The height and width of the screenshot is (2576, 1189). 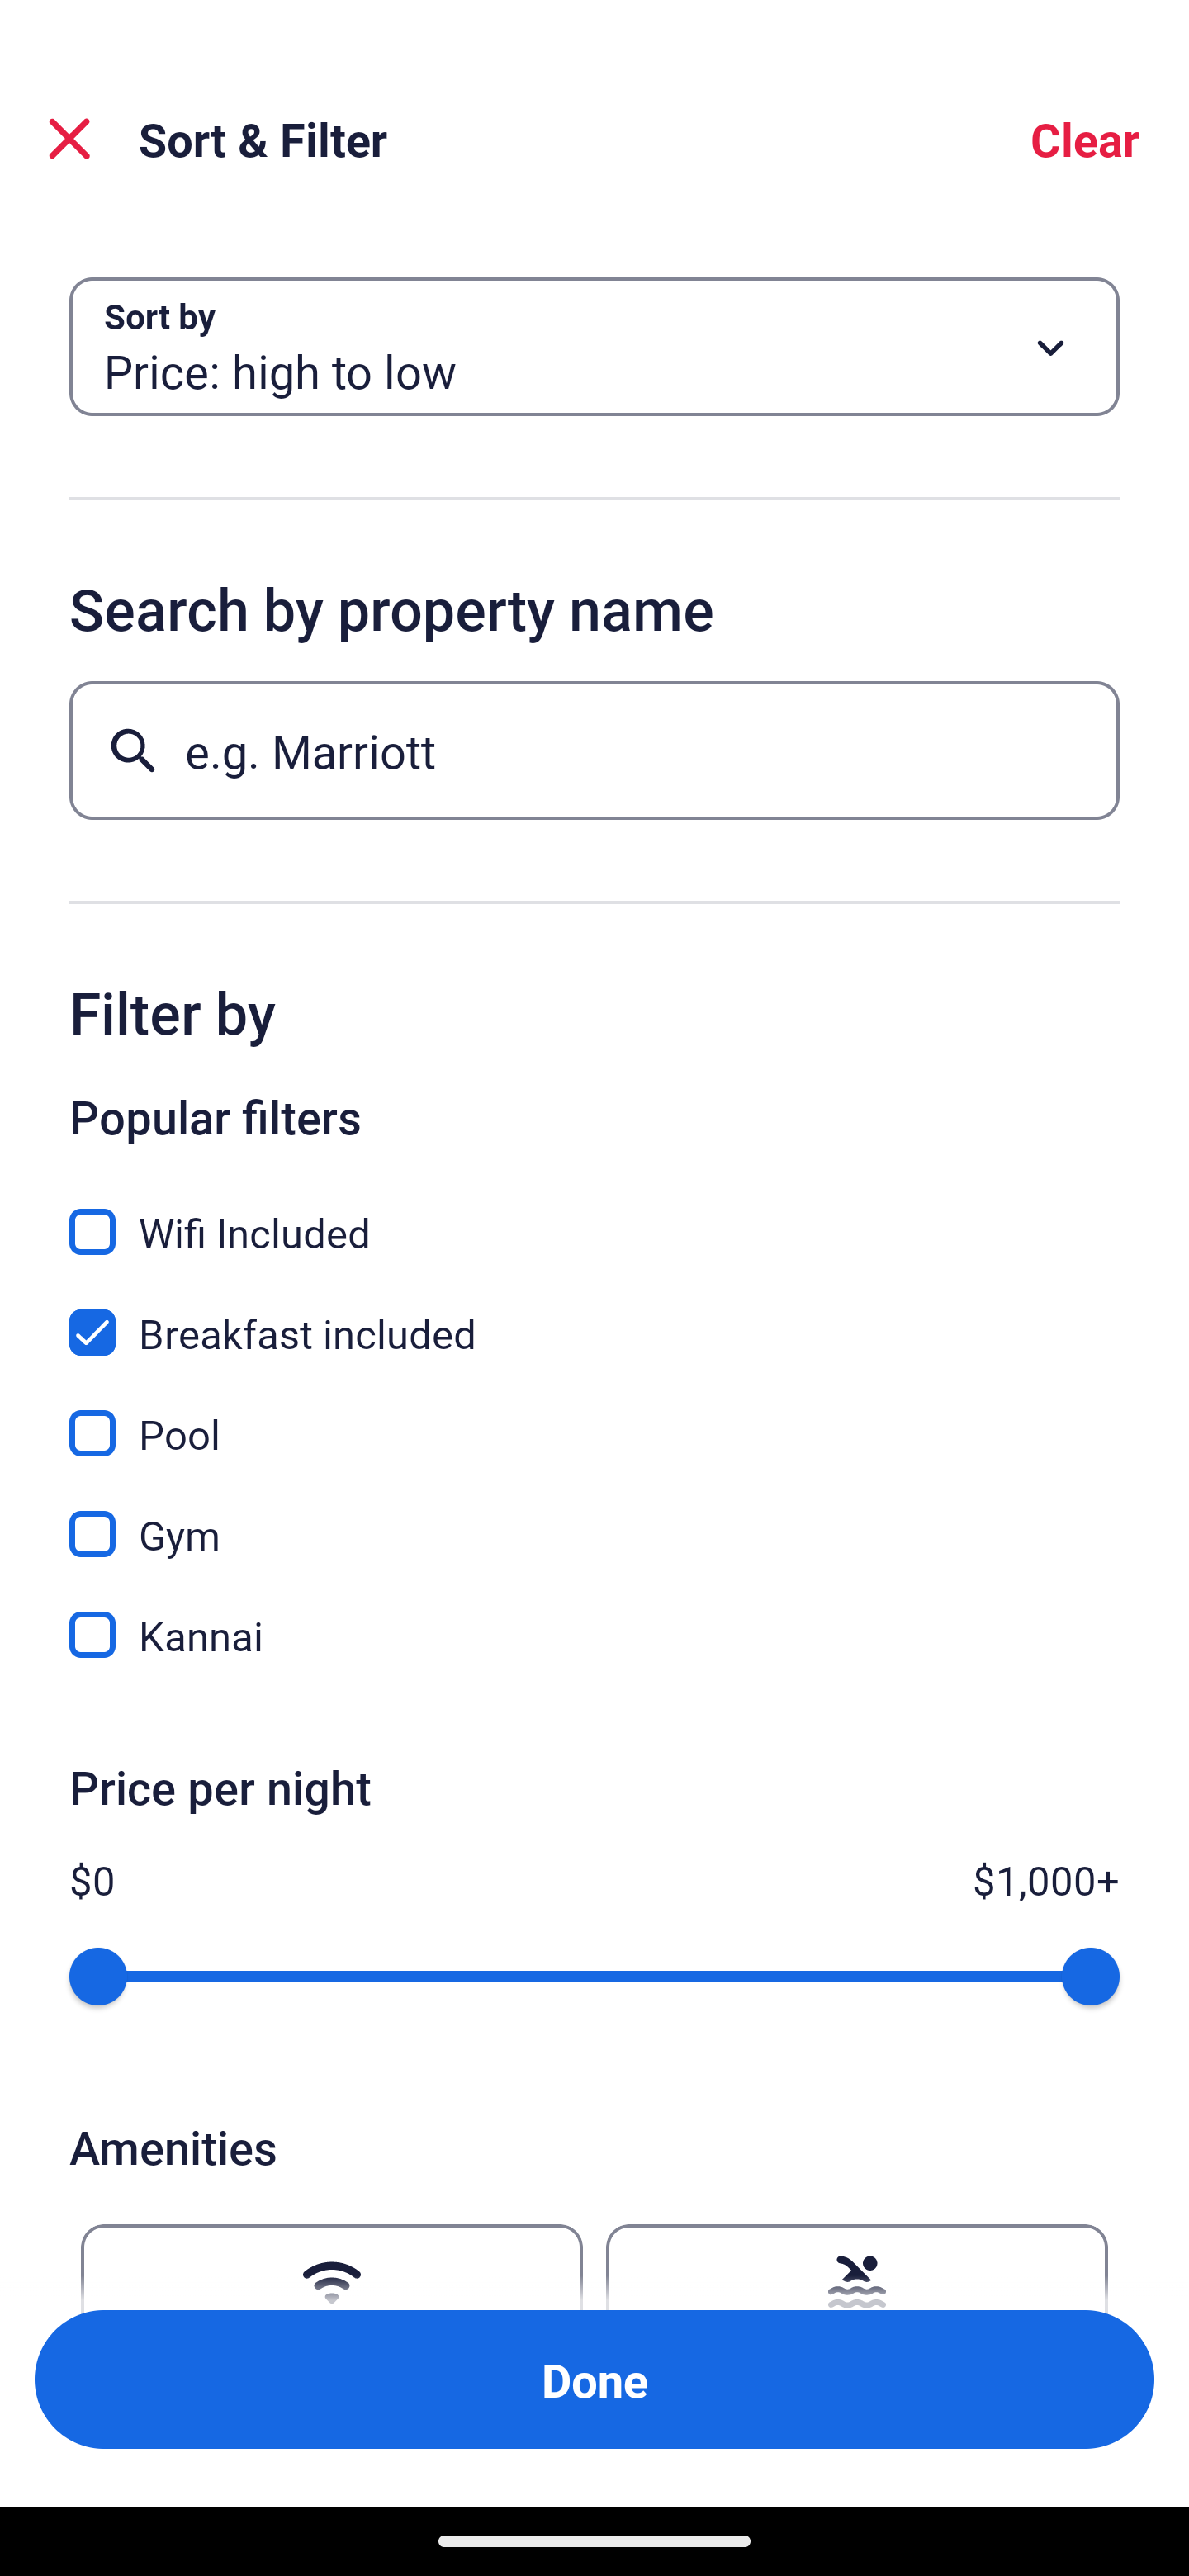 I want to click on e.g. Marriott Button, so click(x=594, y=750).